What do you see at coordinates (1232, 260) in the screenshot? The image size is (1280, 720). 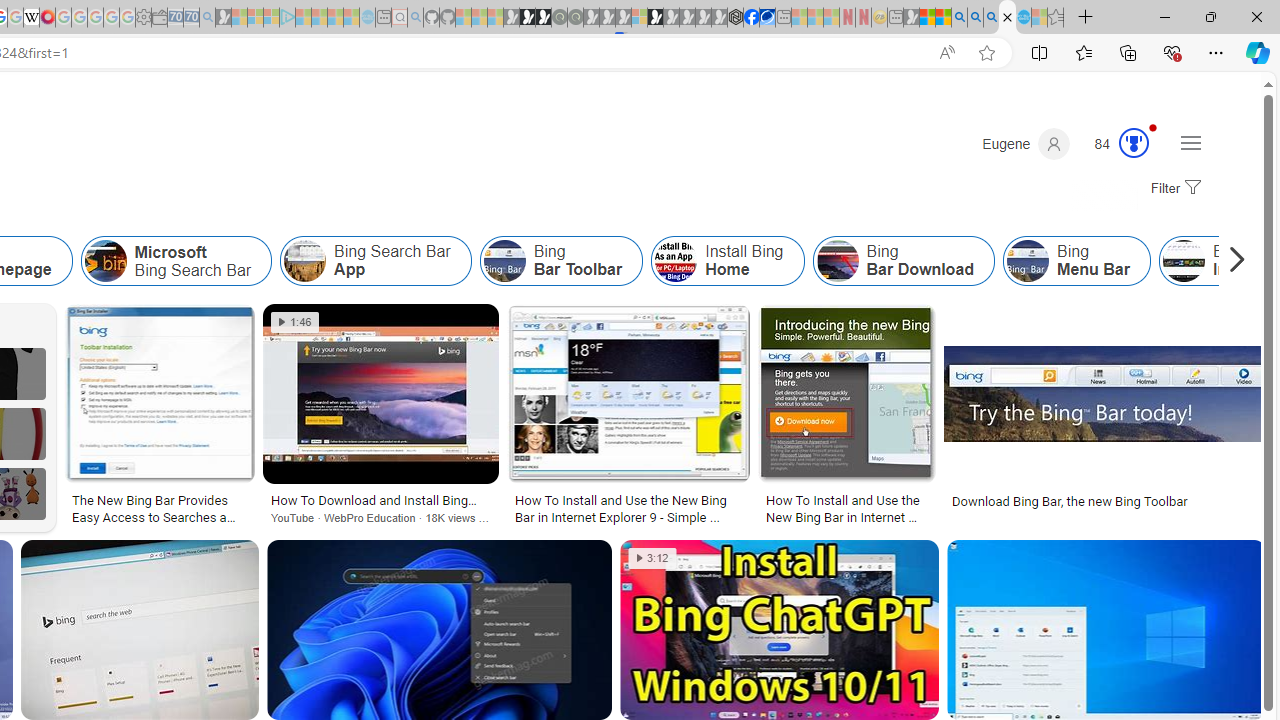 I see `Scroll right` at bounding box center [1232, 260].